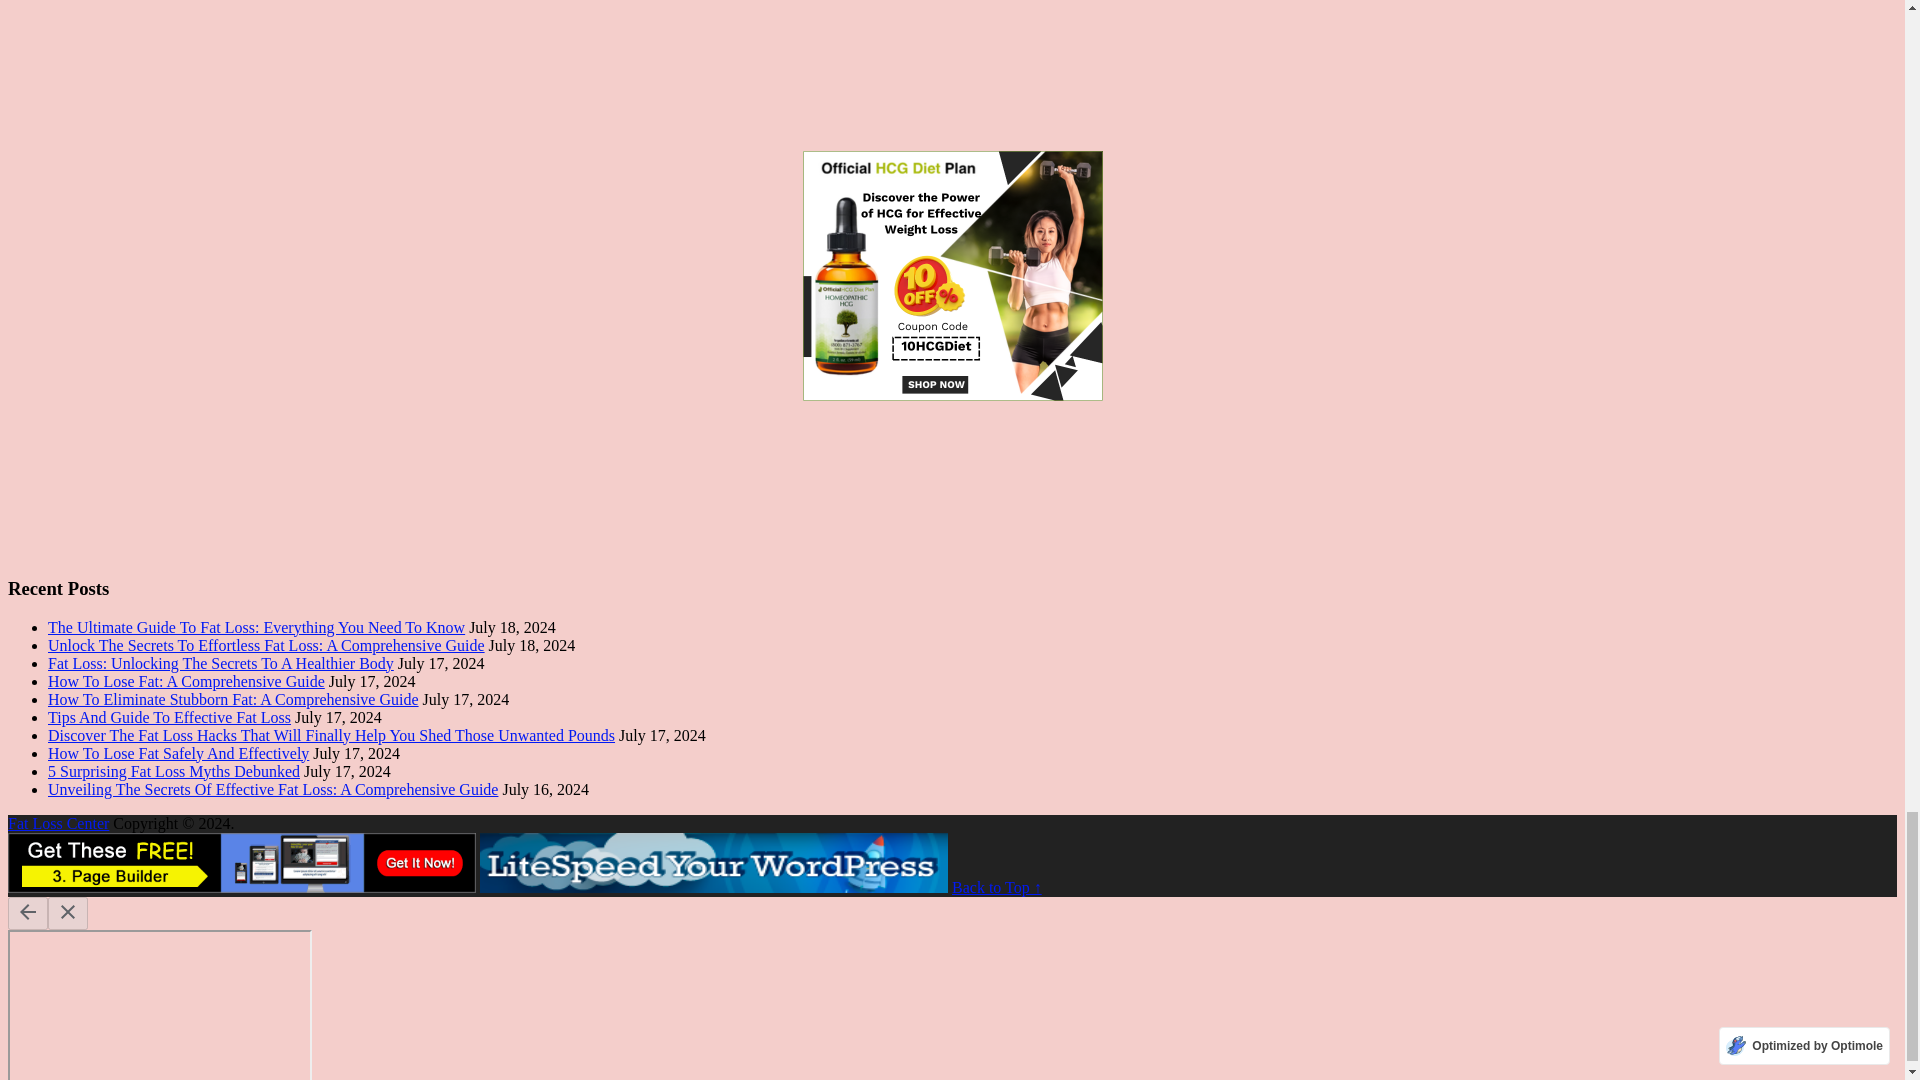 The image size is (1920, 1080). I want to click on How To Lose Fat Safely And Effectively, so click(178, 754).